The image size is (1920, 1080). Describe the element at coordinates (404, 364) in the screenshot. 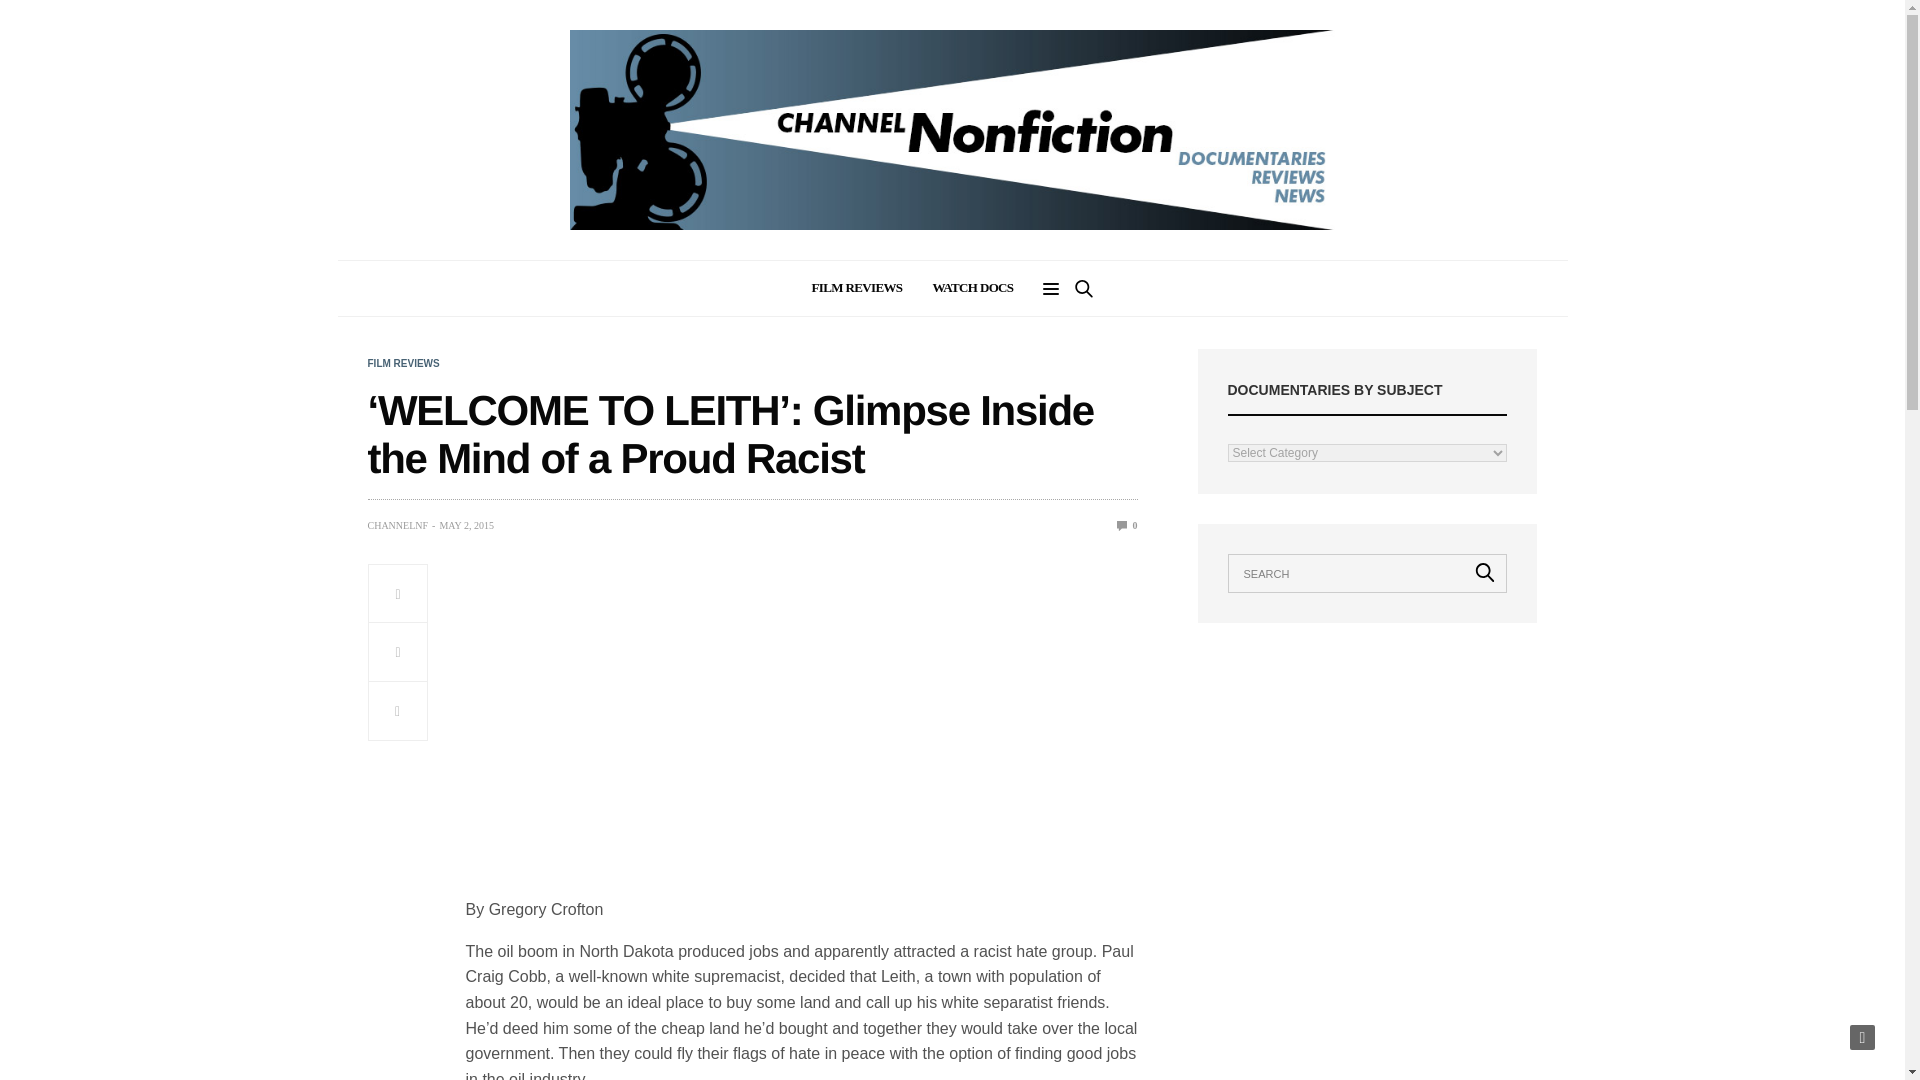

I see `FILM REVIEWS` at that location.